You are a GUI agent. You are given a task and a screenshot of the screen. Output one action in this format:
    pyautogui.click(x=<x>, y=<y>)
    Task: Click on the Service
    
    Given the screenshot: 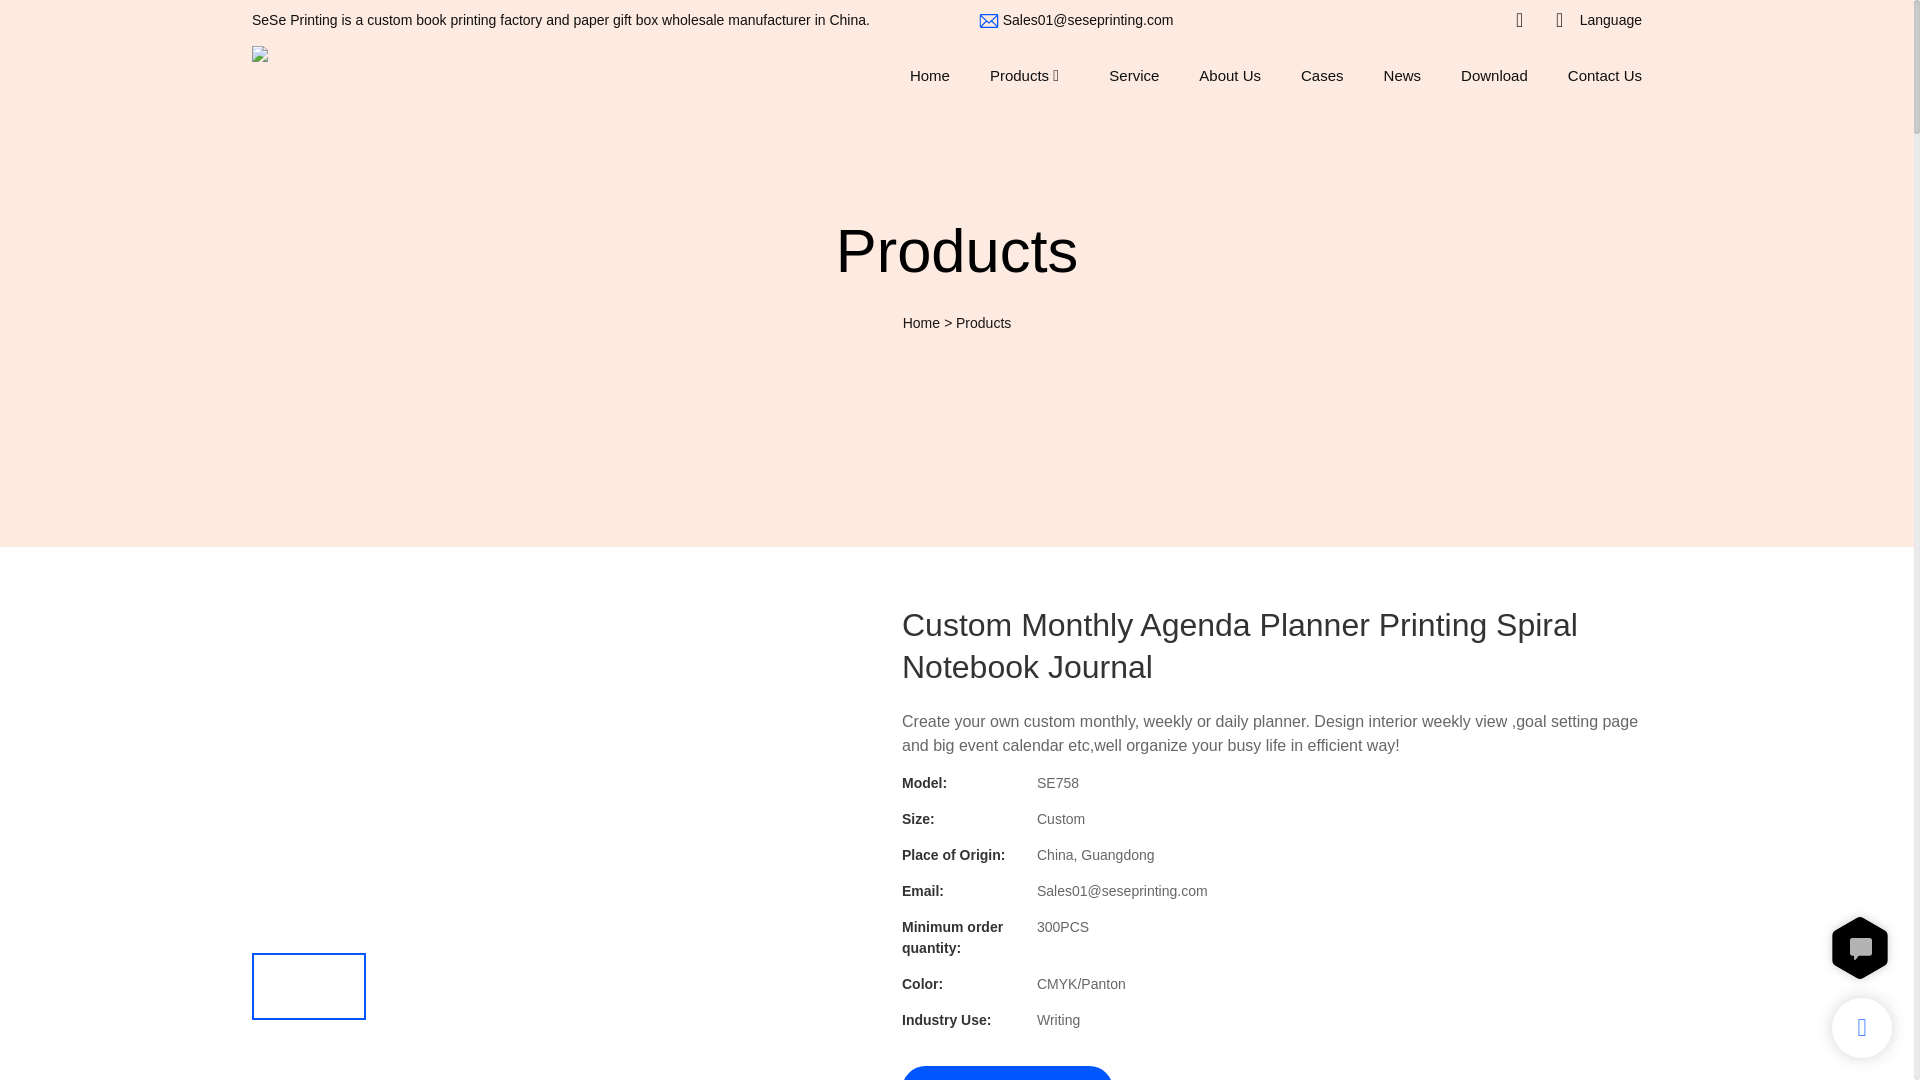 What is the action you would take?
    pyautogui.click(x=1134, y=74)
    